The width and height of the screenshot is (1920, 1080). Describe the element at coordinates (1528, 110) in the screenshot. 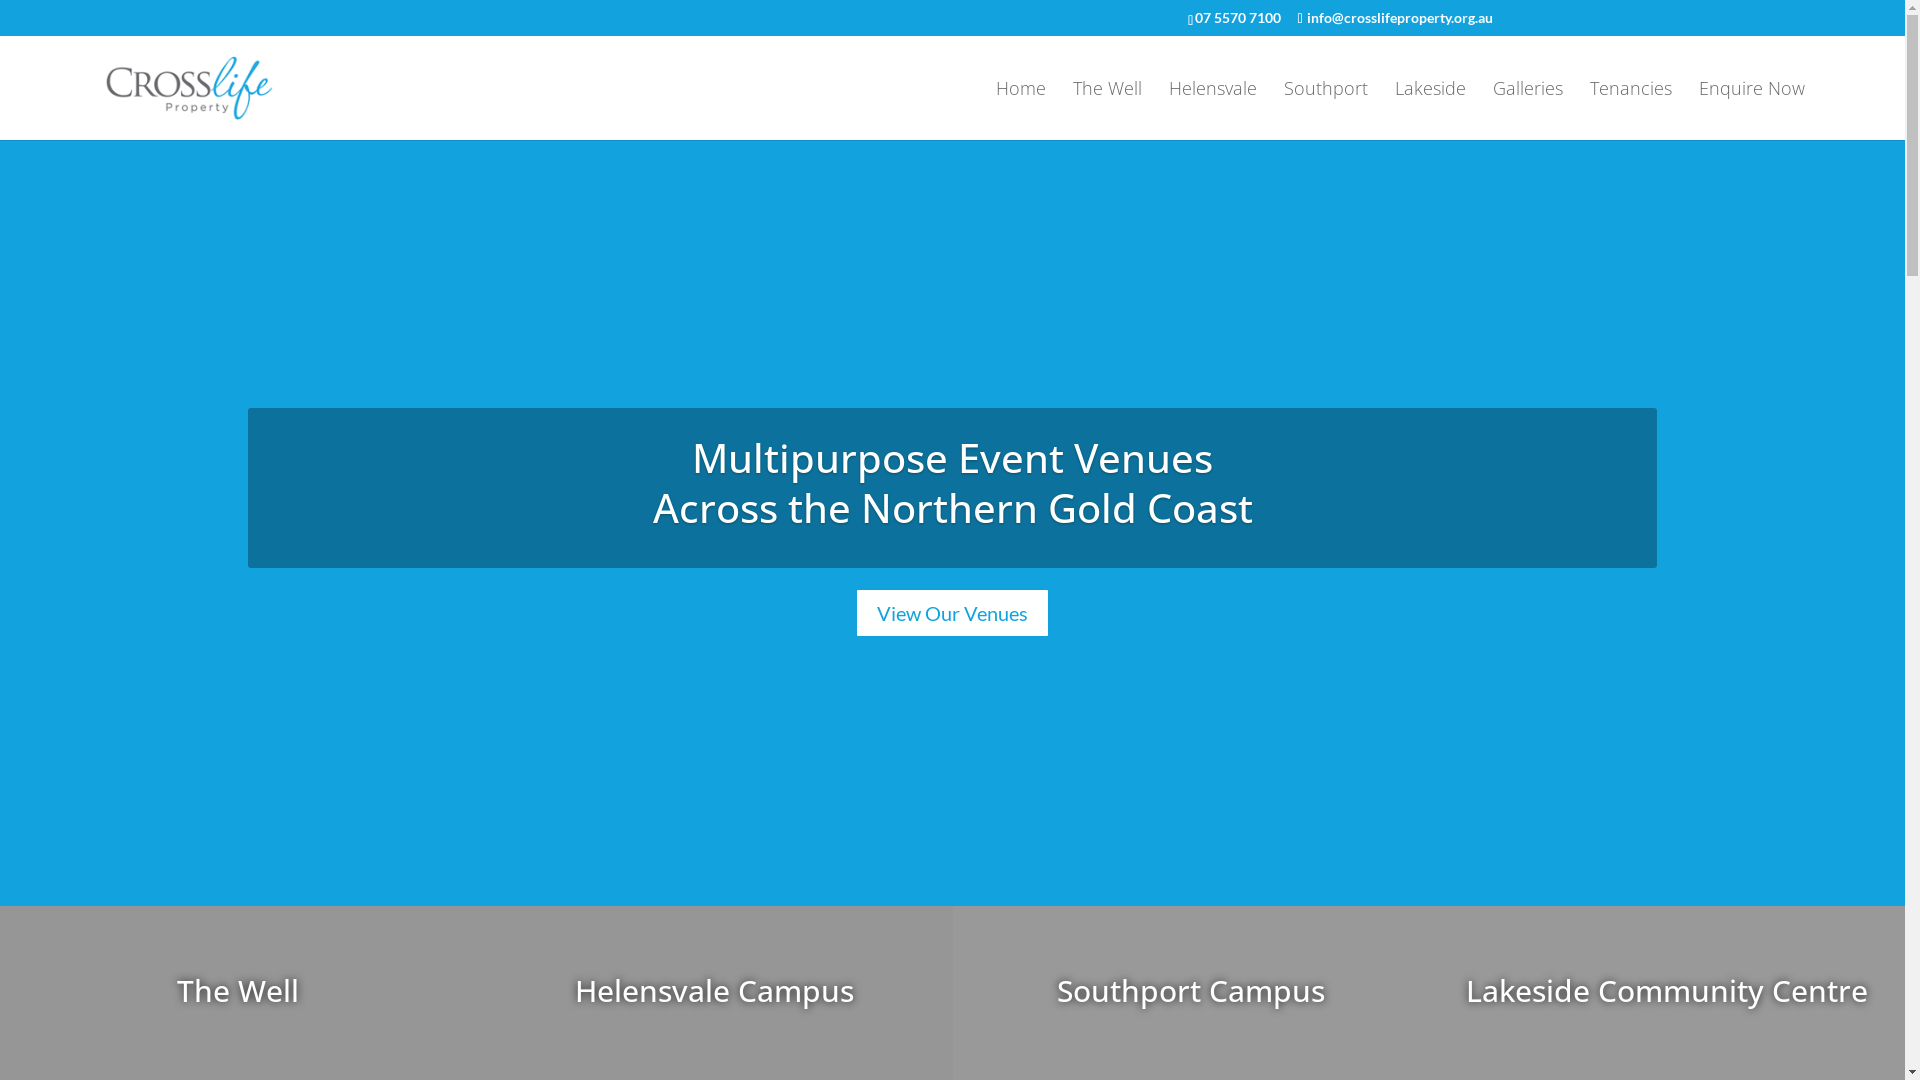

I see `Galleries` at that location.